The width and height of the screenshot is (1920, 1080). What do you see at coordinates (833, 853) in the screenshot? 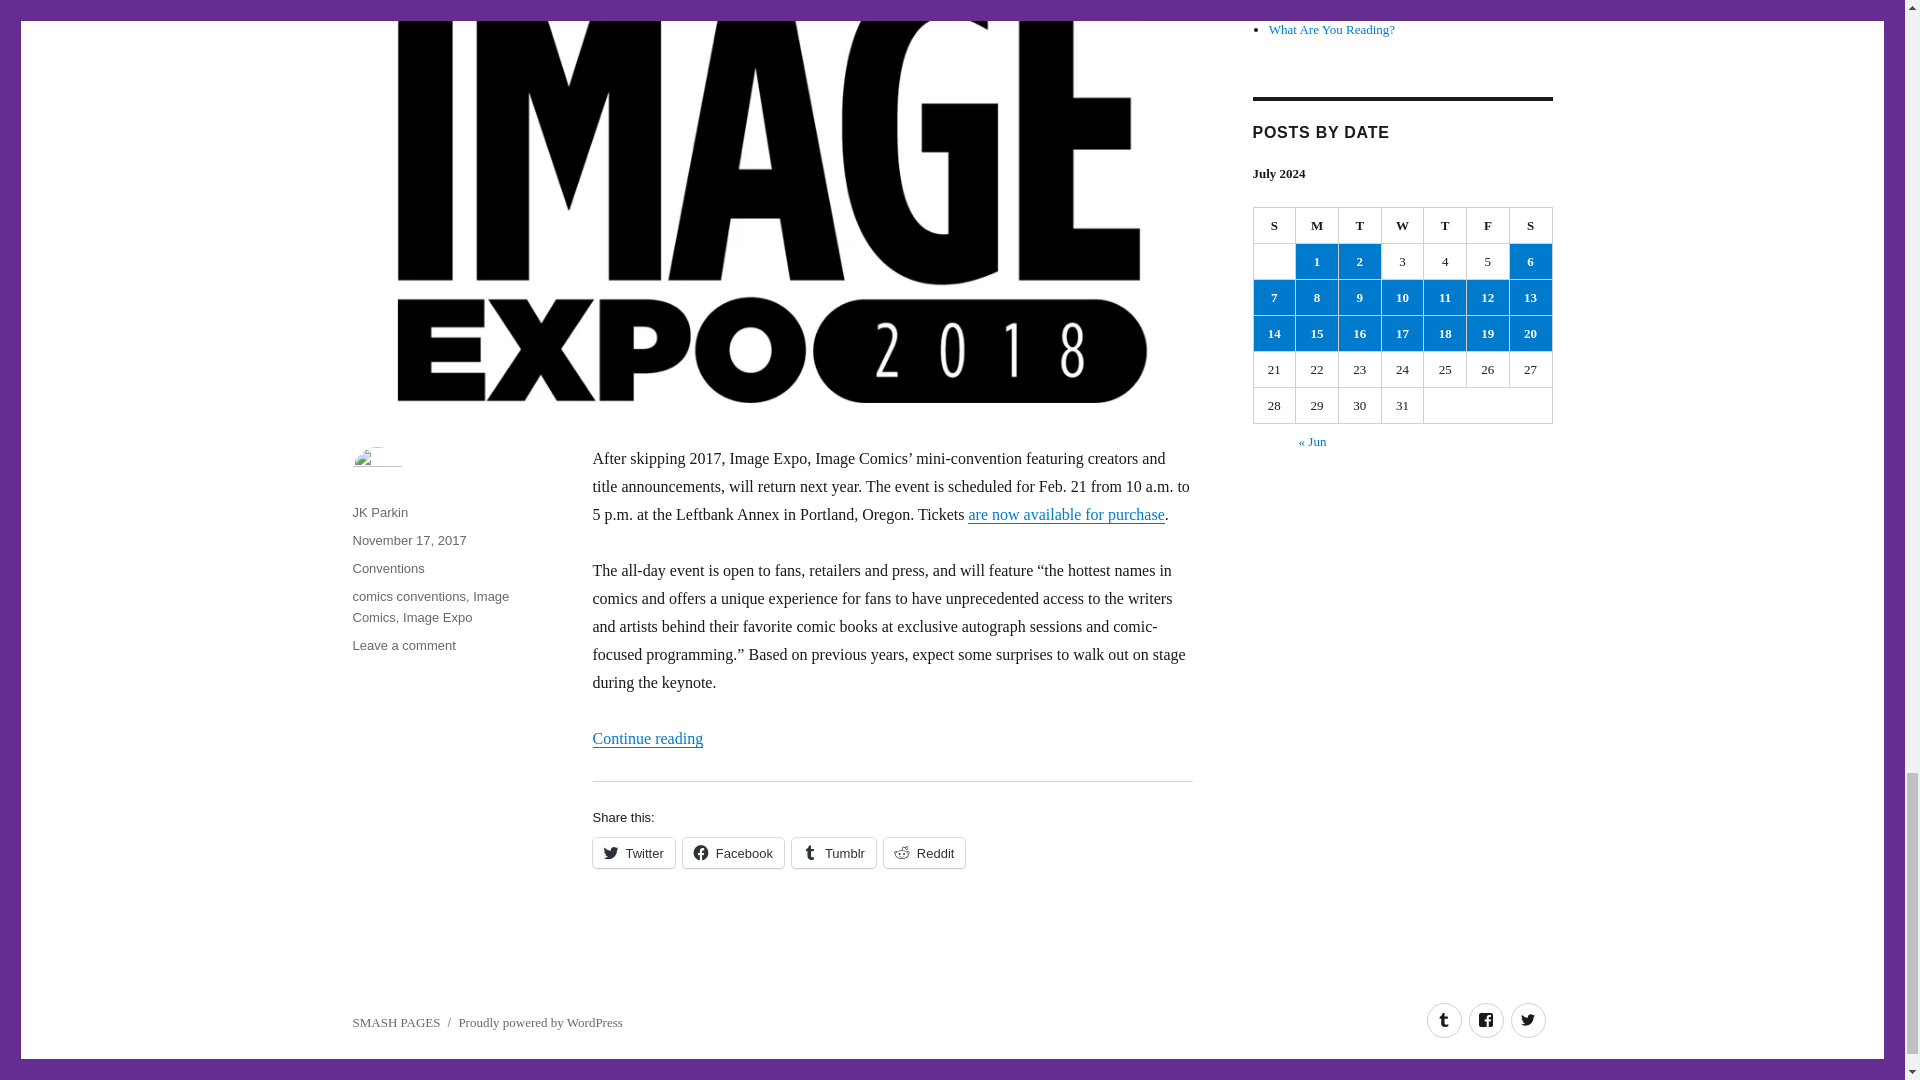
I see `Click to share on Tumblr` at bounding box center [833, 853].